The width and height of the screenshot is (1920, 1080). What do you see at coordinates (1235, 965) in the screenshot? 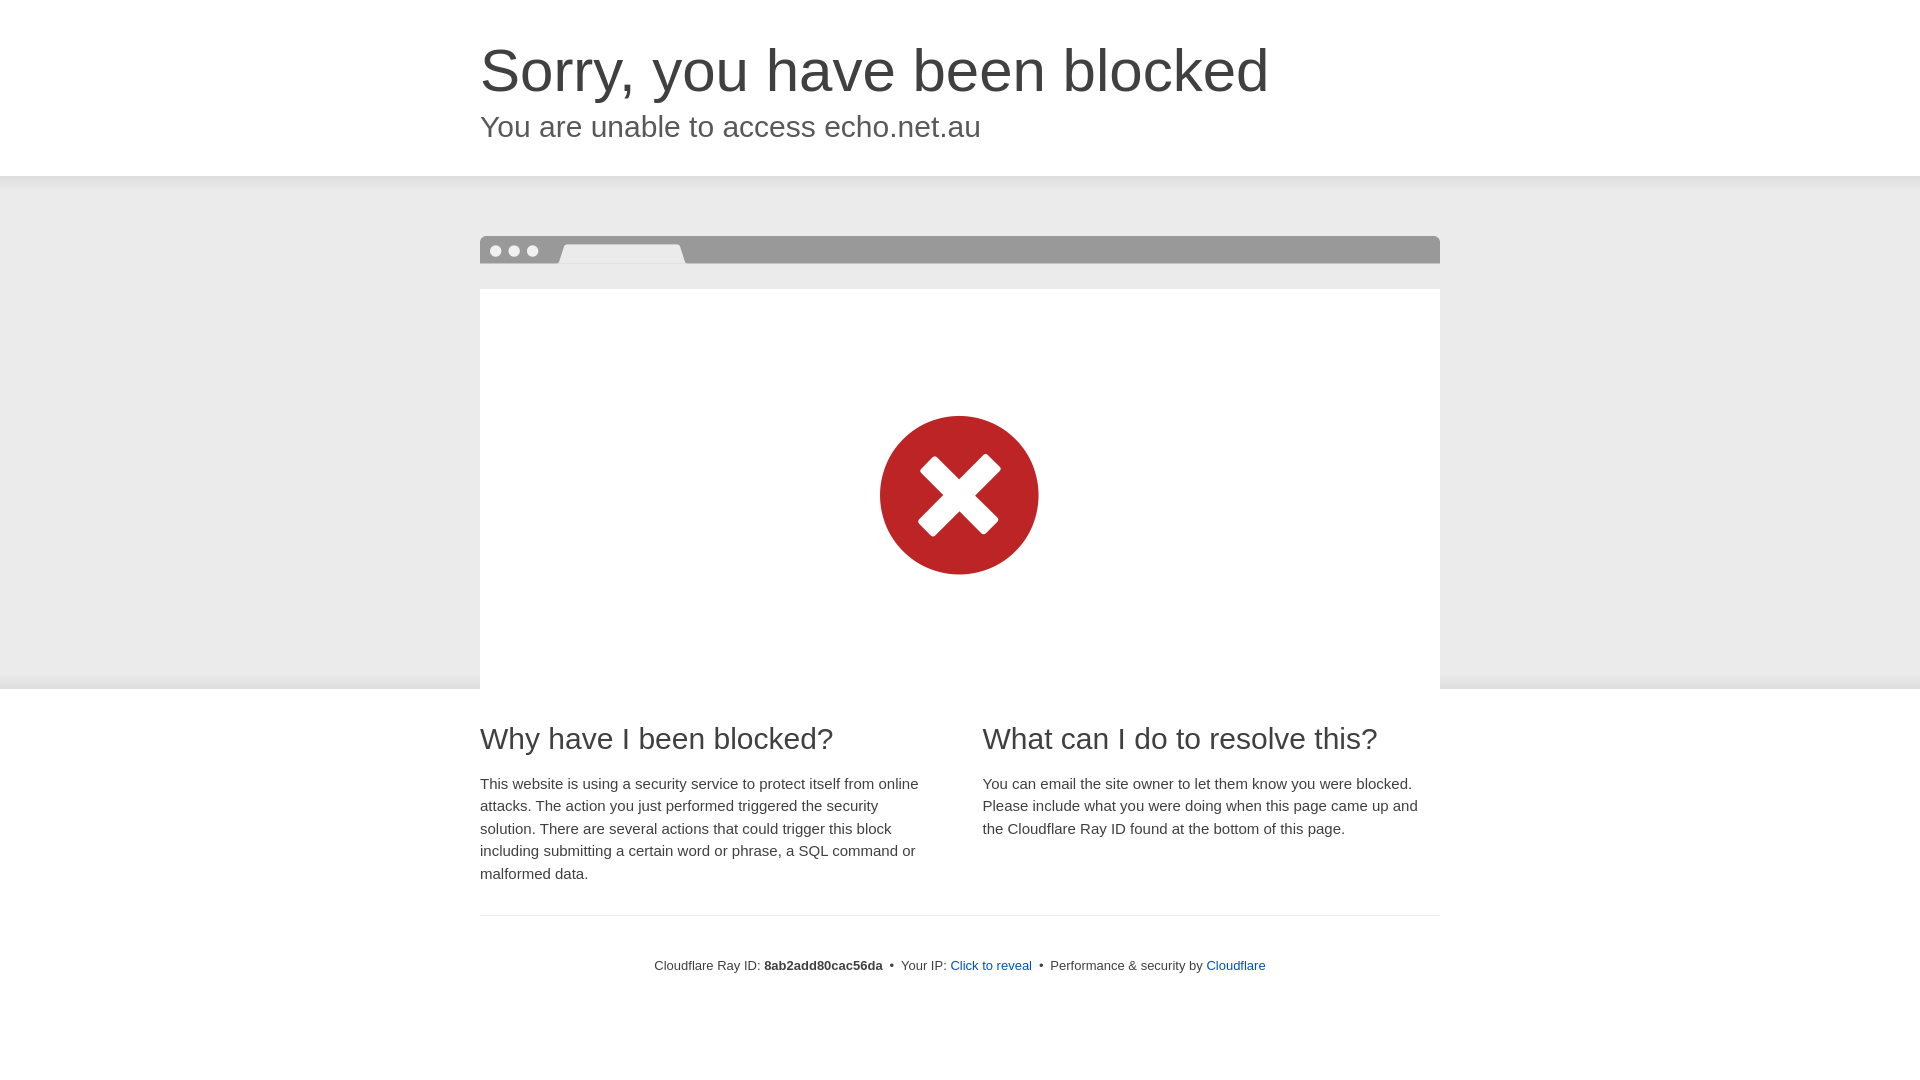
I see `Cloudflare` at bounding box center [1235, 965].